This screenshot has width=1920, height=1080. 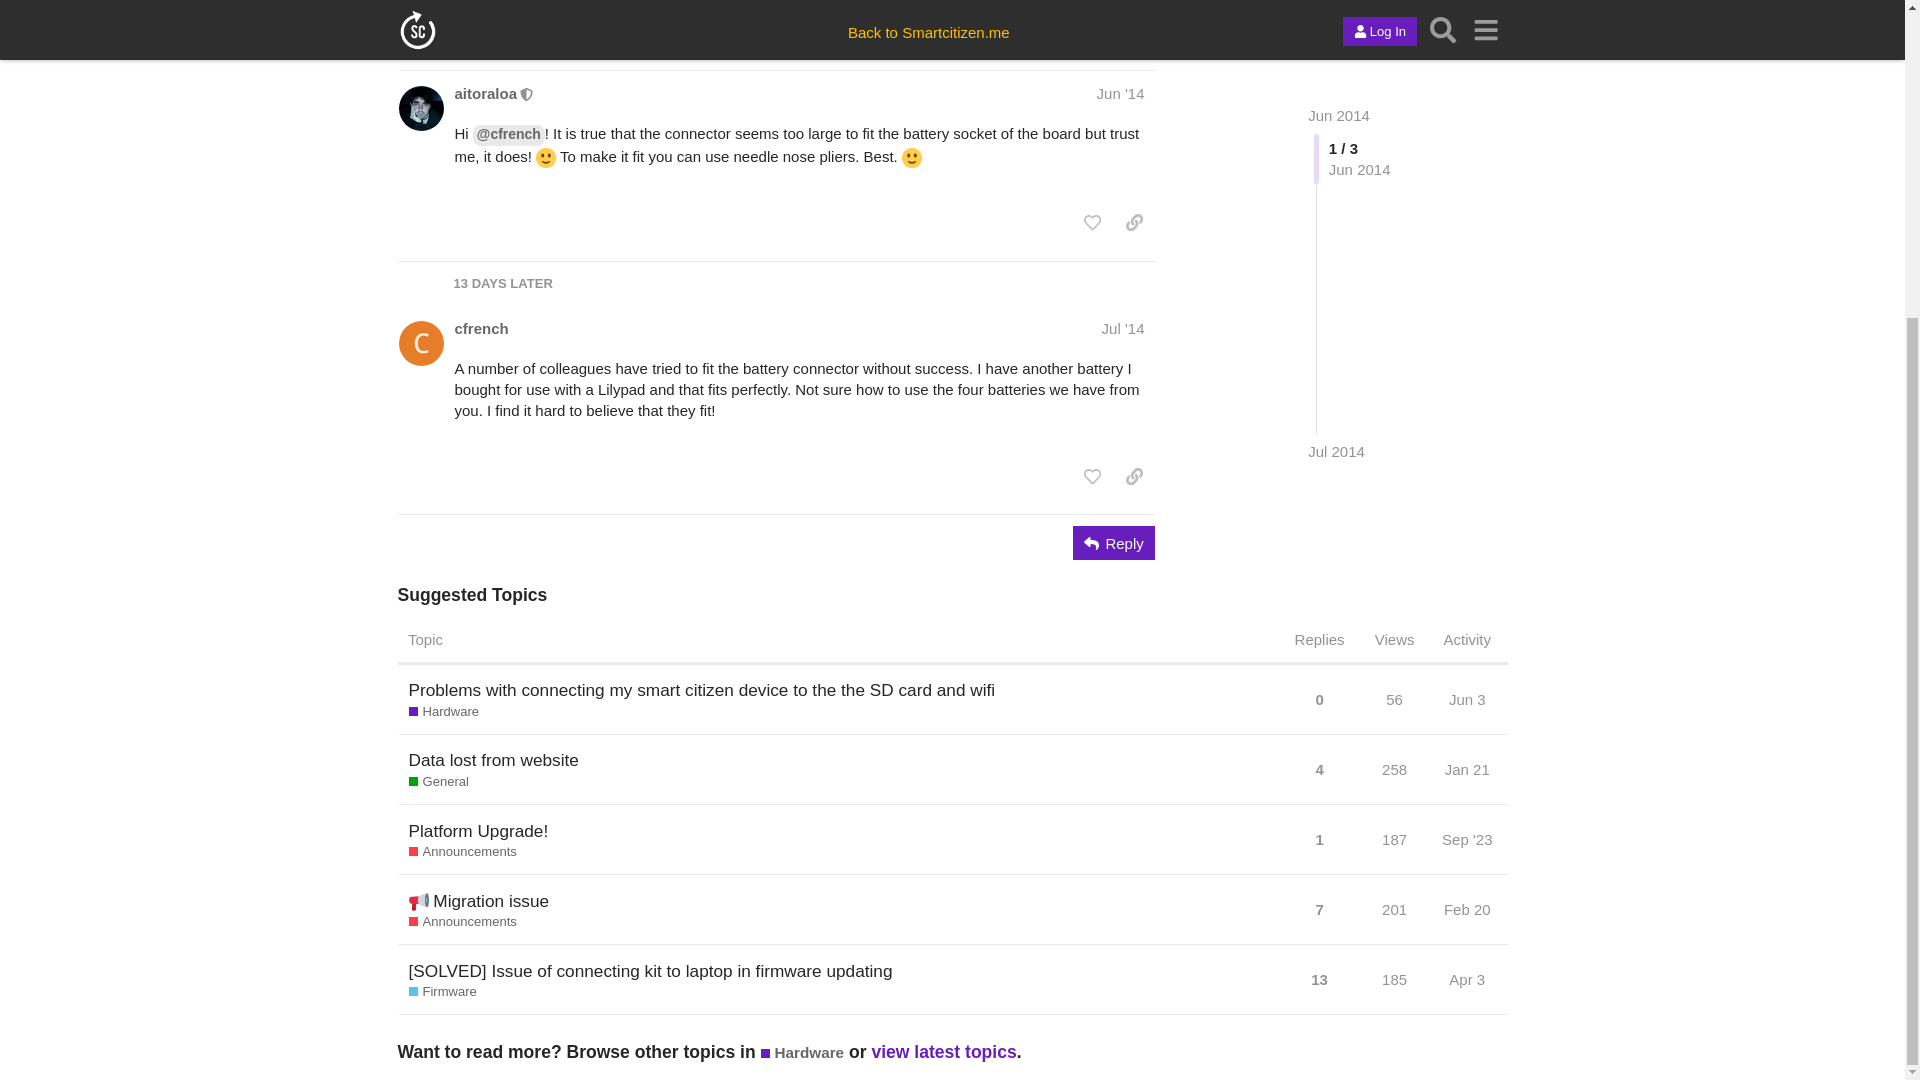 I want to click on Jul 10, 2014 4:49 am, so click(x=600, y=32).